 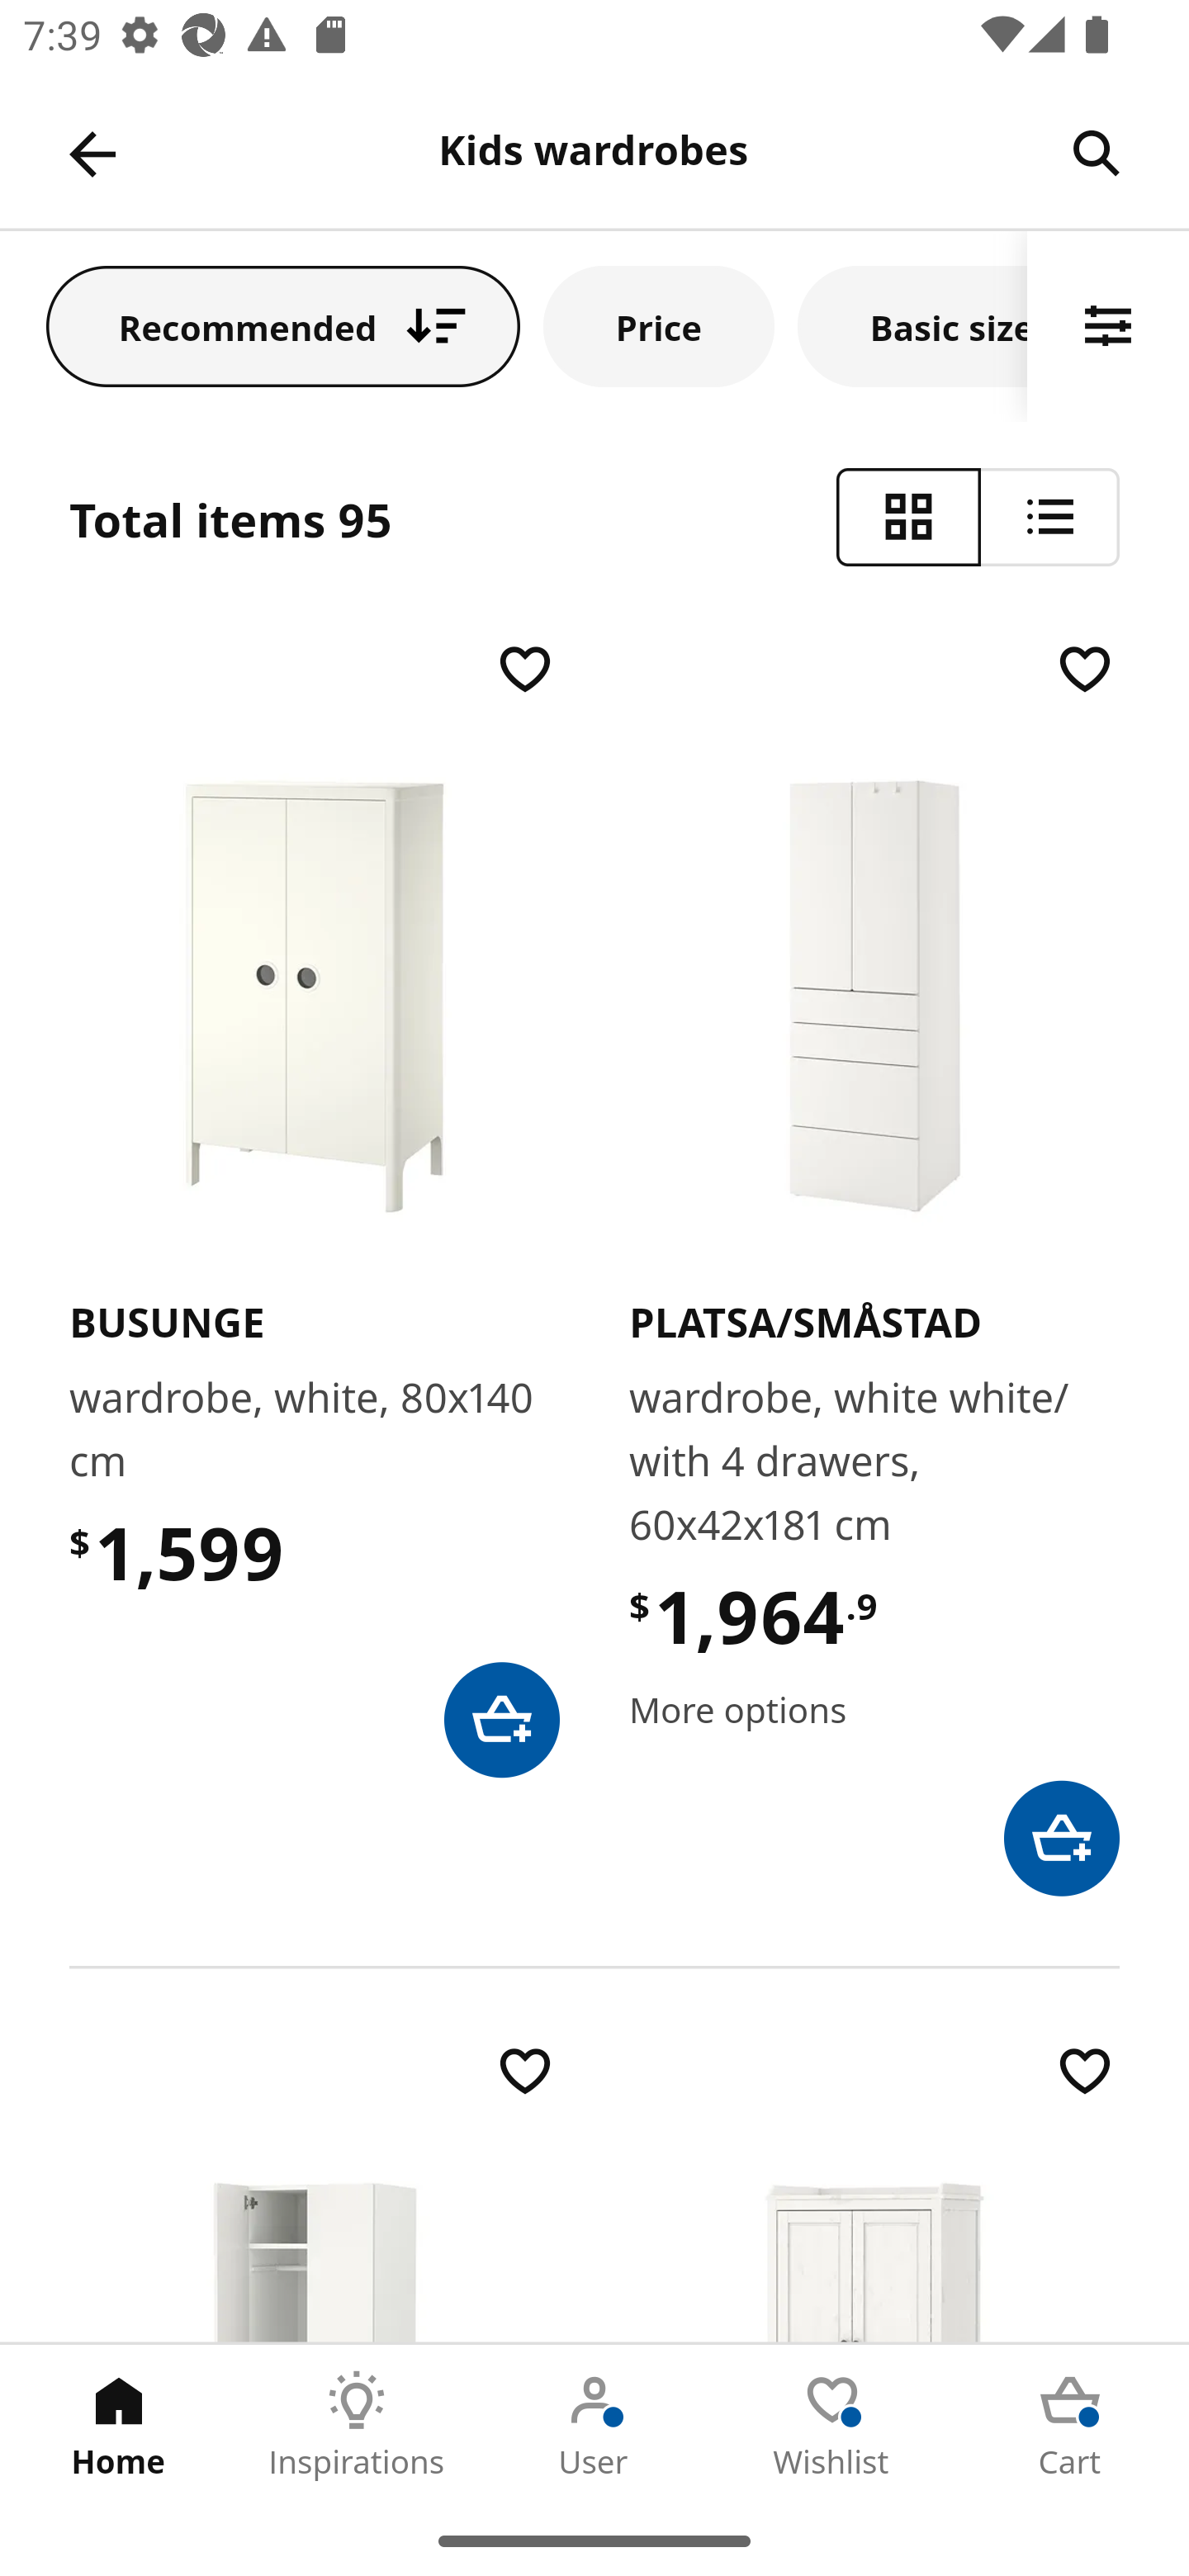 What do you see at coordinates (912, 325) in the screenshot?
I see `Basic sizes` at bounding box center [912, 325].